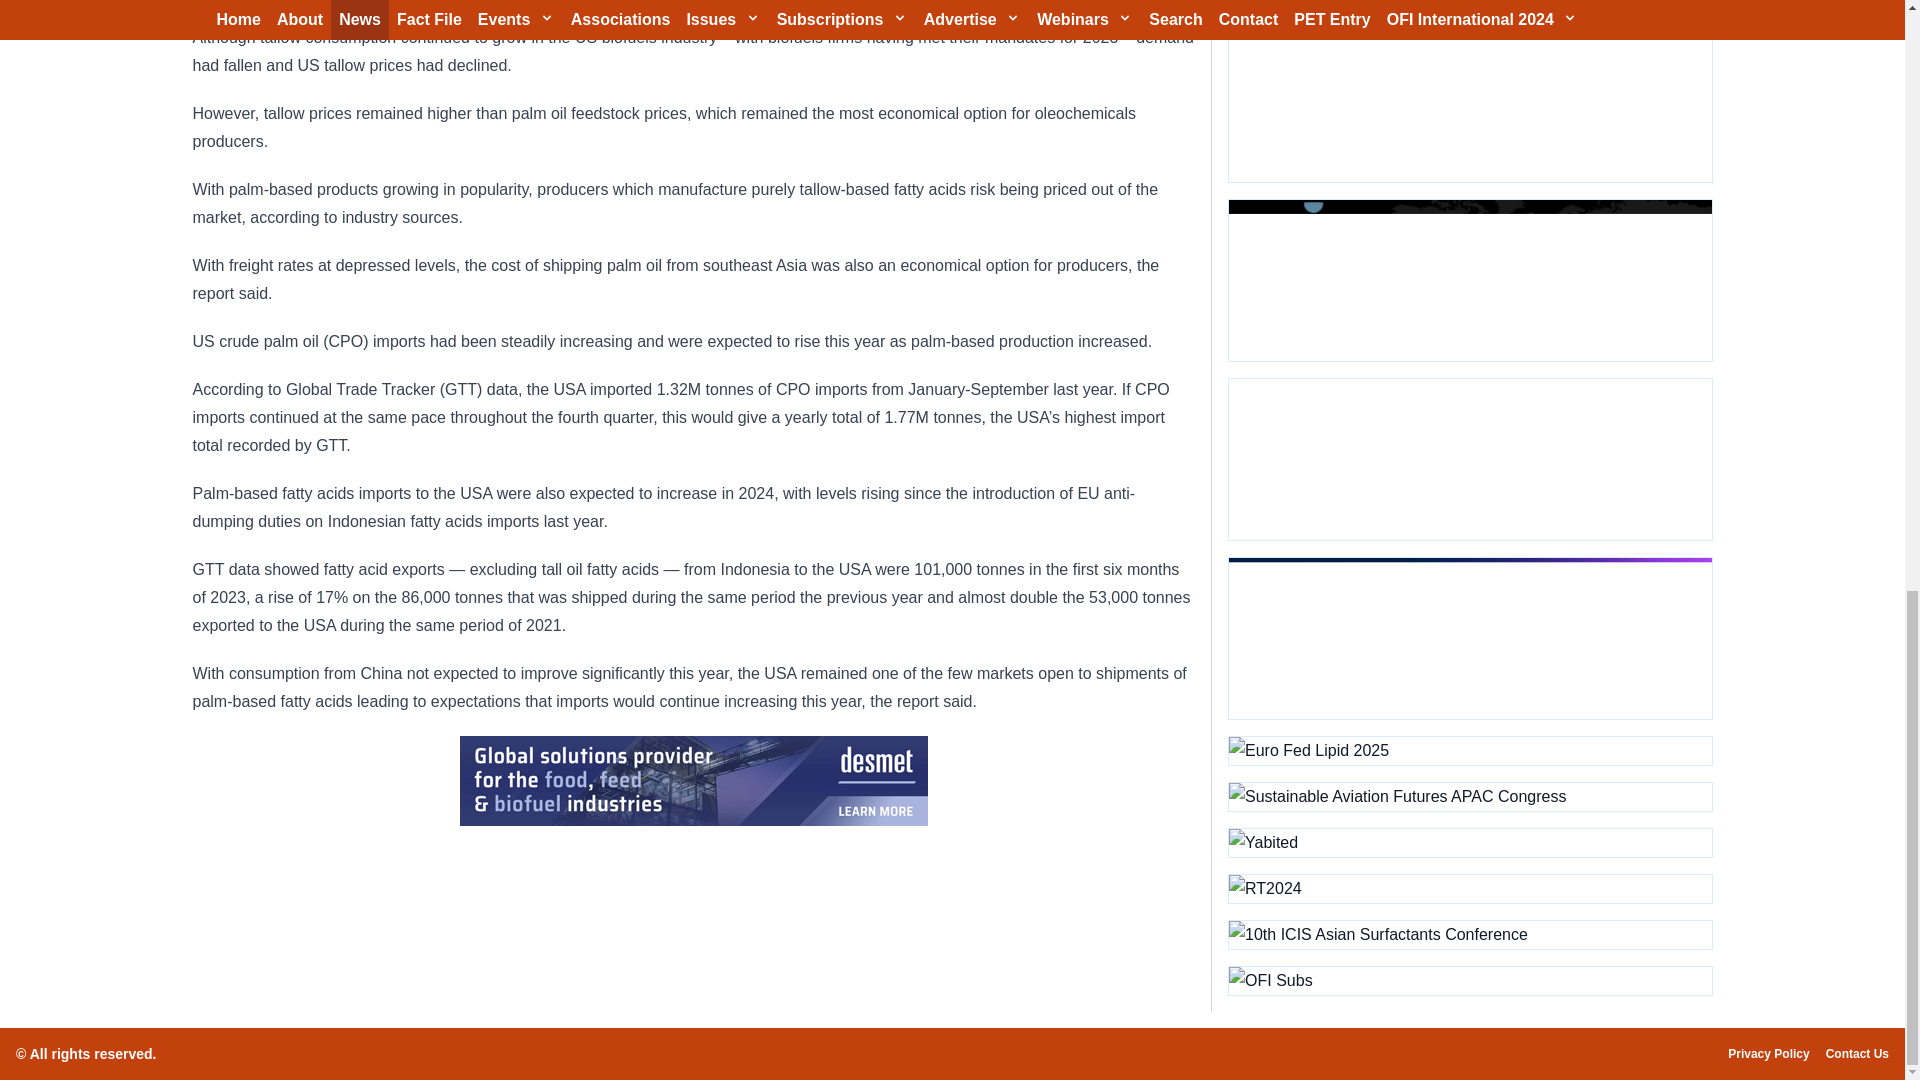 The width and height of the screenshot is (1920, 1080). I want to click on Sustainable Aviation Futures APAC Congress, so click(1469, 797).